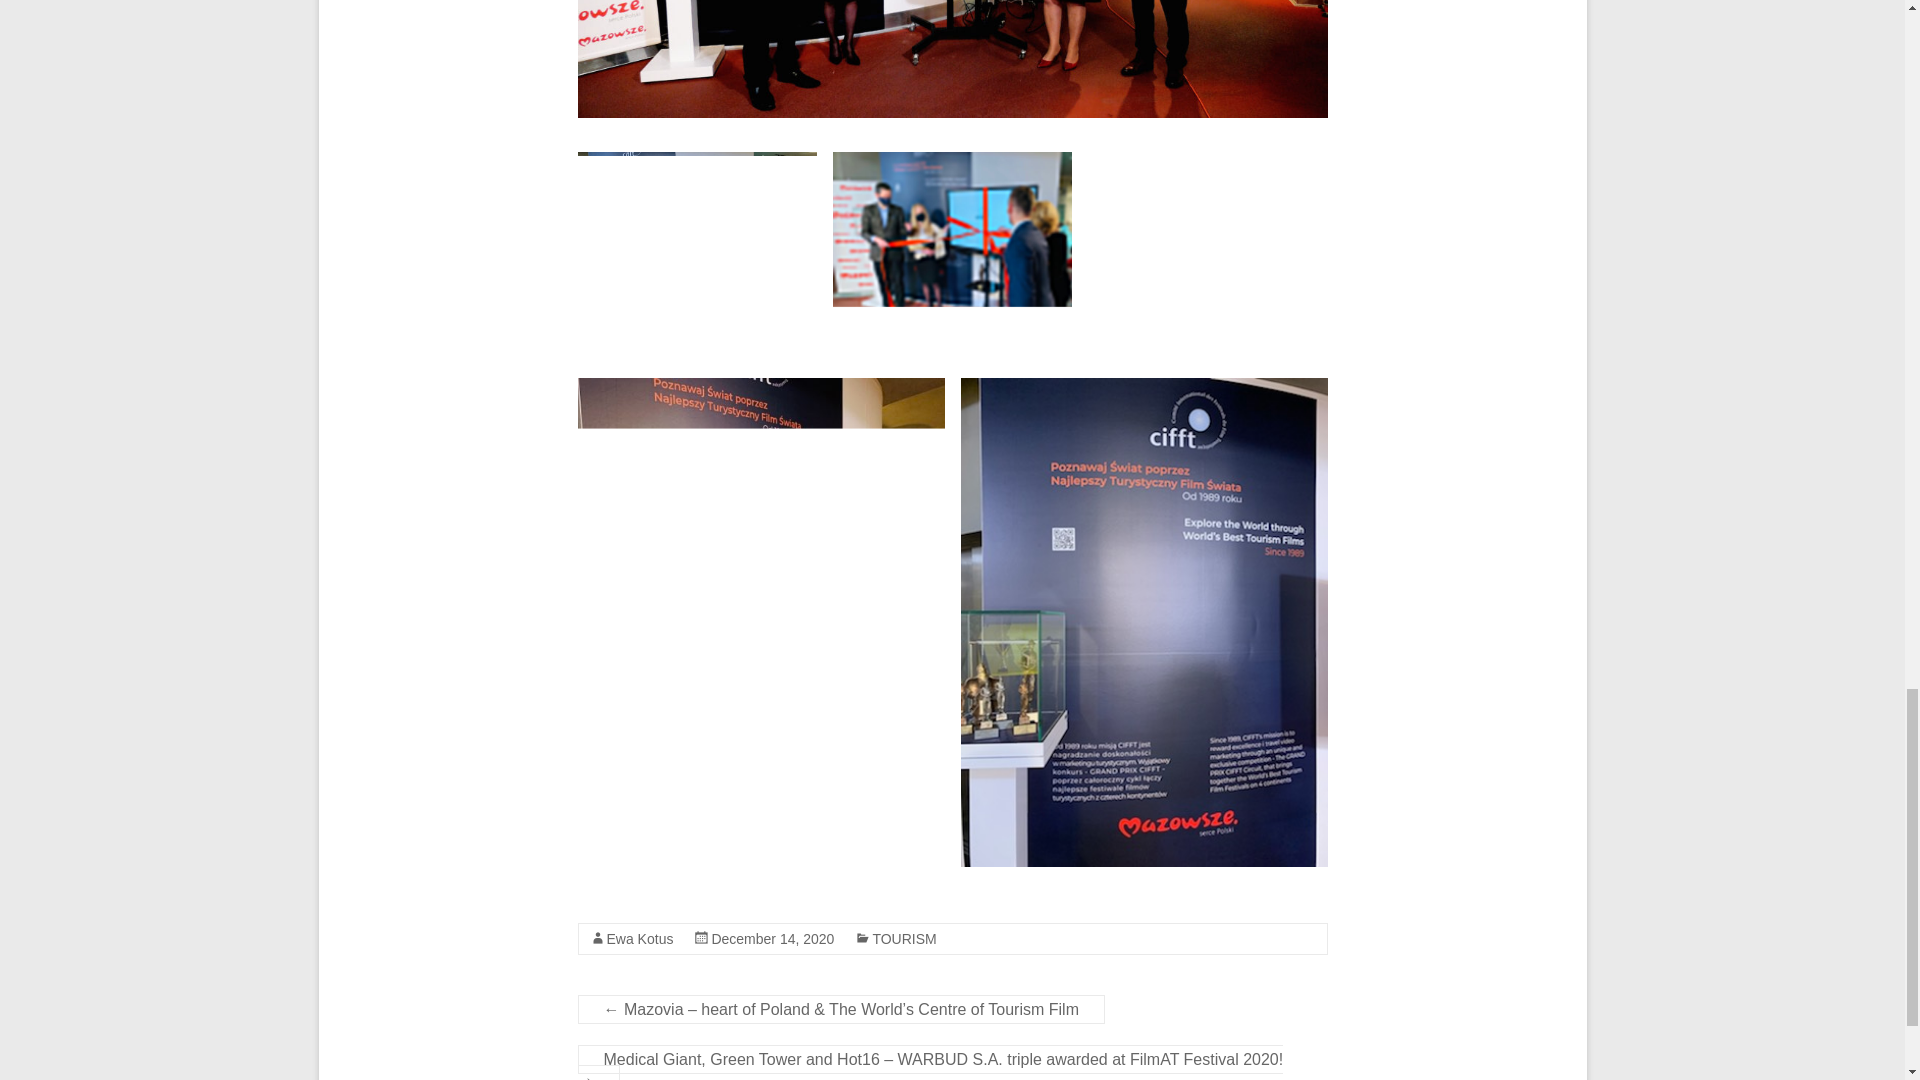  Describe the element at coordinates (640, 938) in the screenshot. I see `Ewa Kotus` at that location.